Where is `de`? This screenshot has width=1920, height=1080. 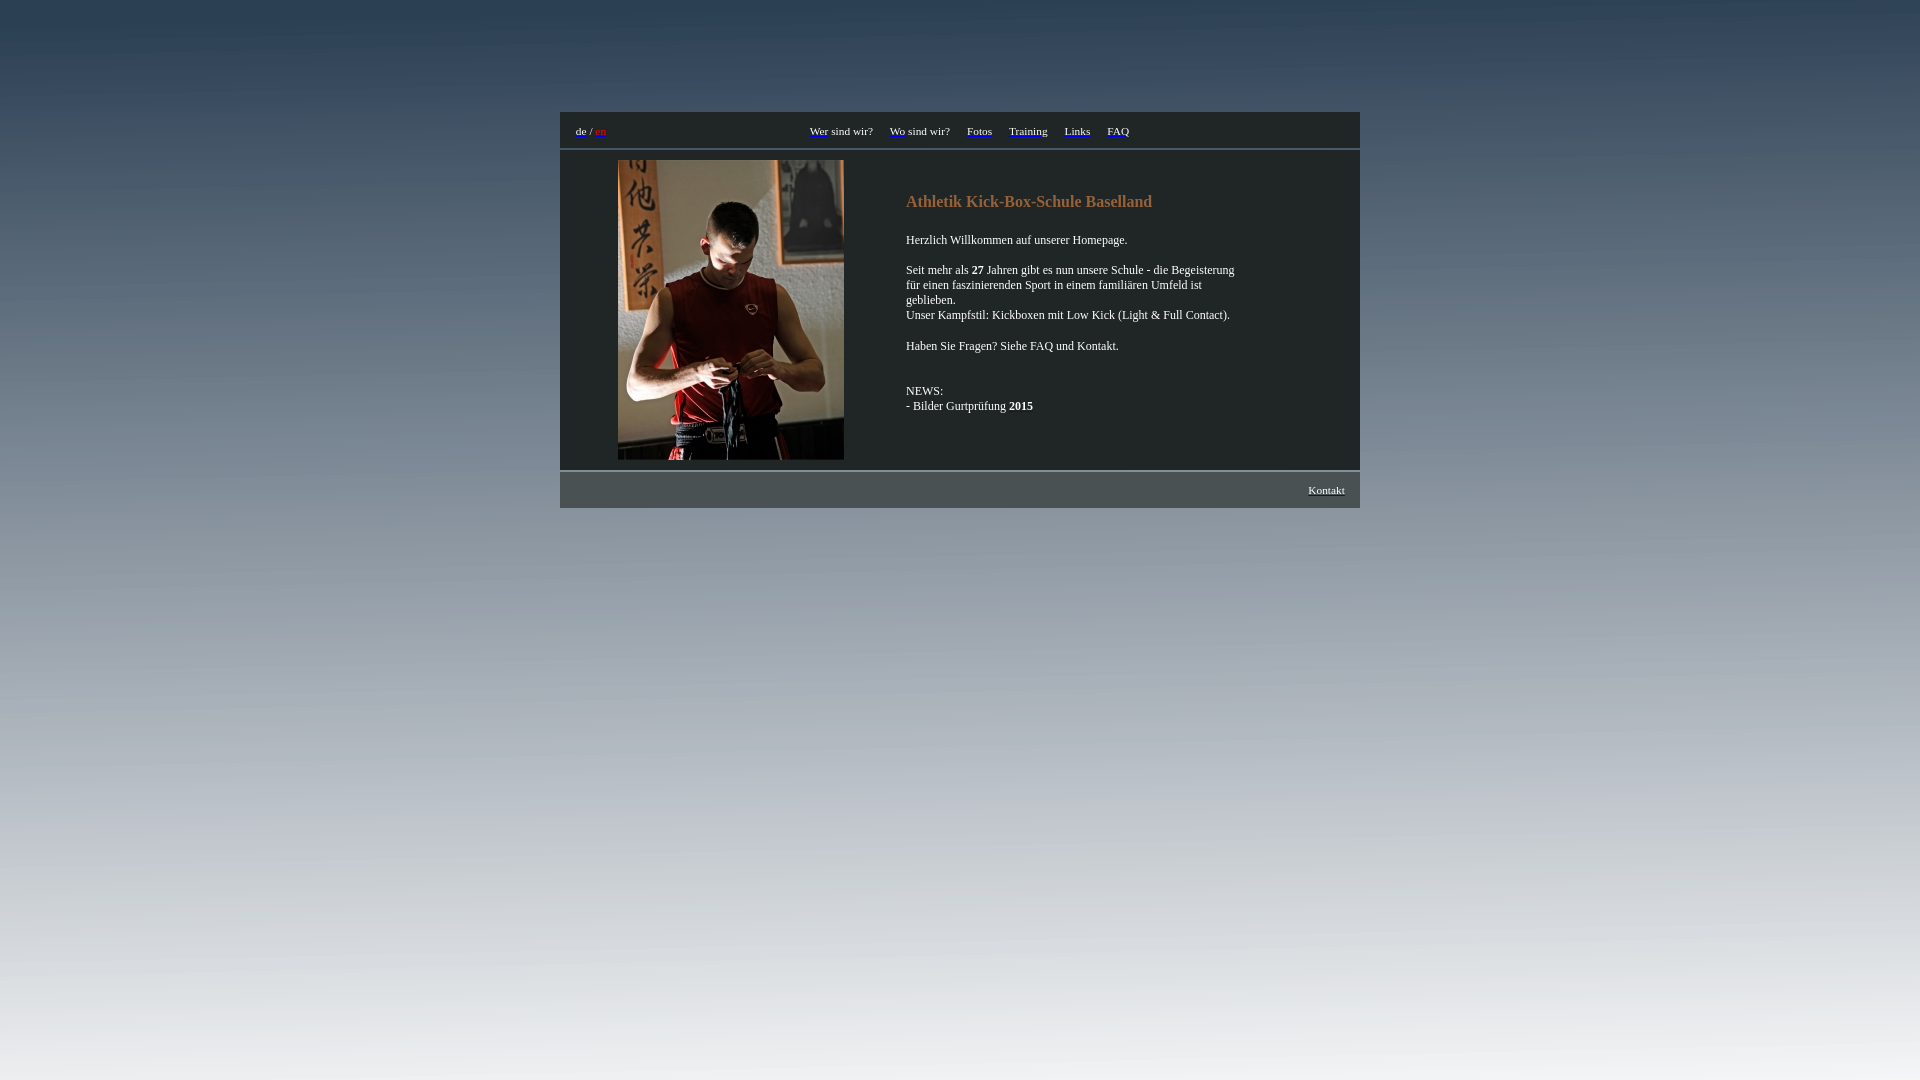 de is located at coordinates (582, 131).